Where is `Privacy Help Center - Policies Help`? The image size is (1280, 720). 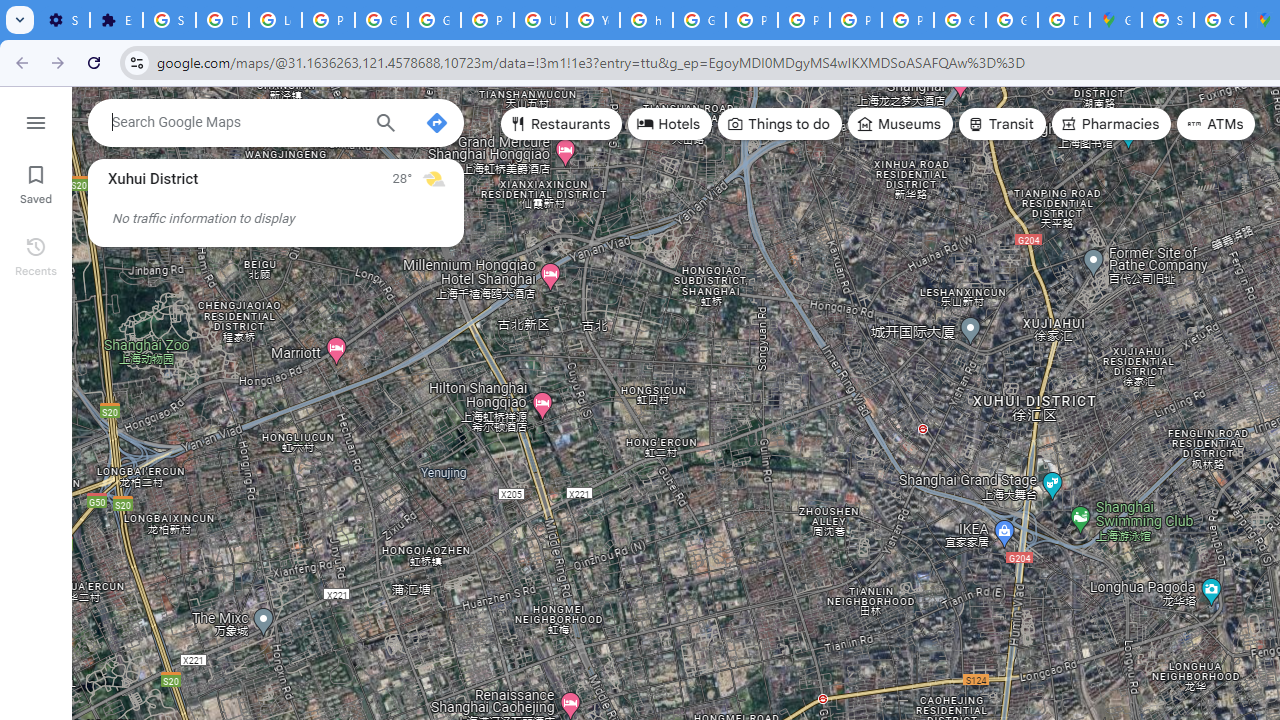
Privacy Help Center - Policies Help is located at coordinates (752, 20).